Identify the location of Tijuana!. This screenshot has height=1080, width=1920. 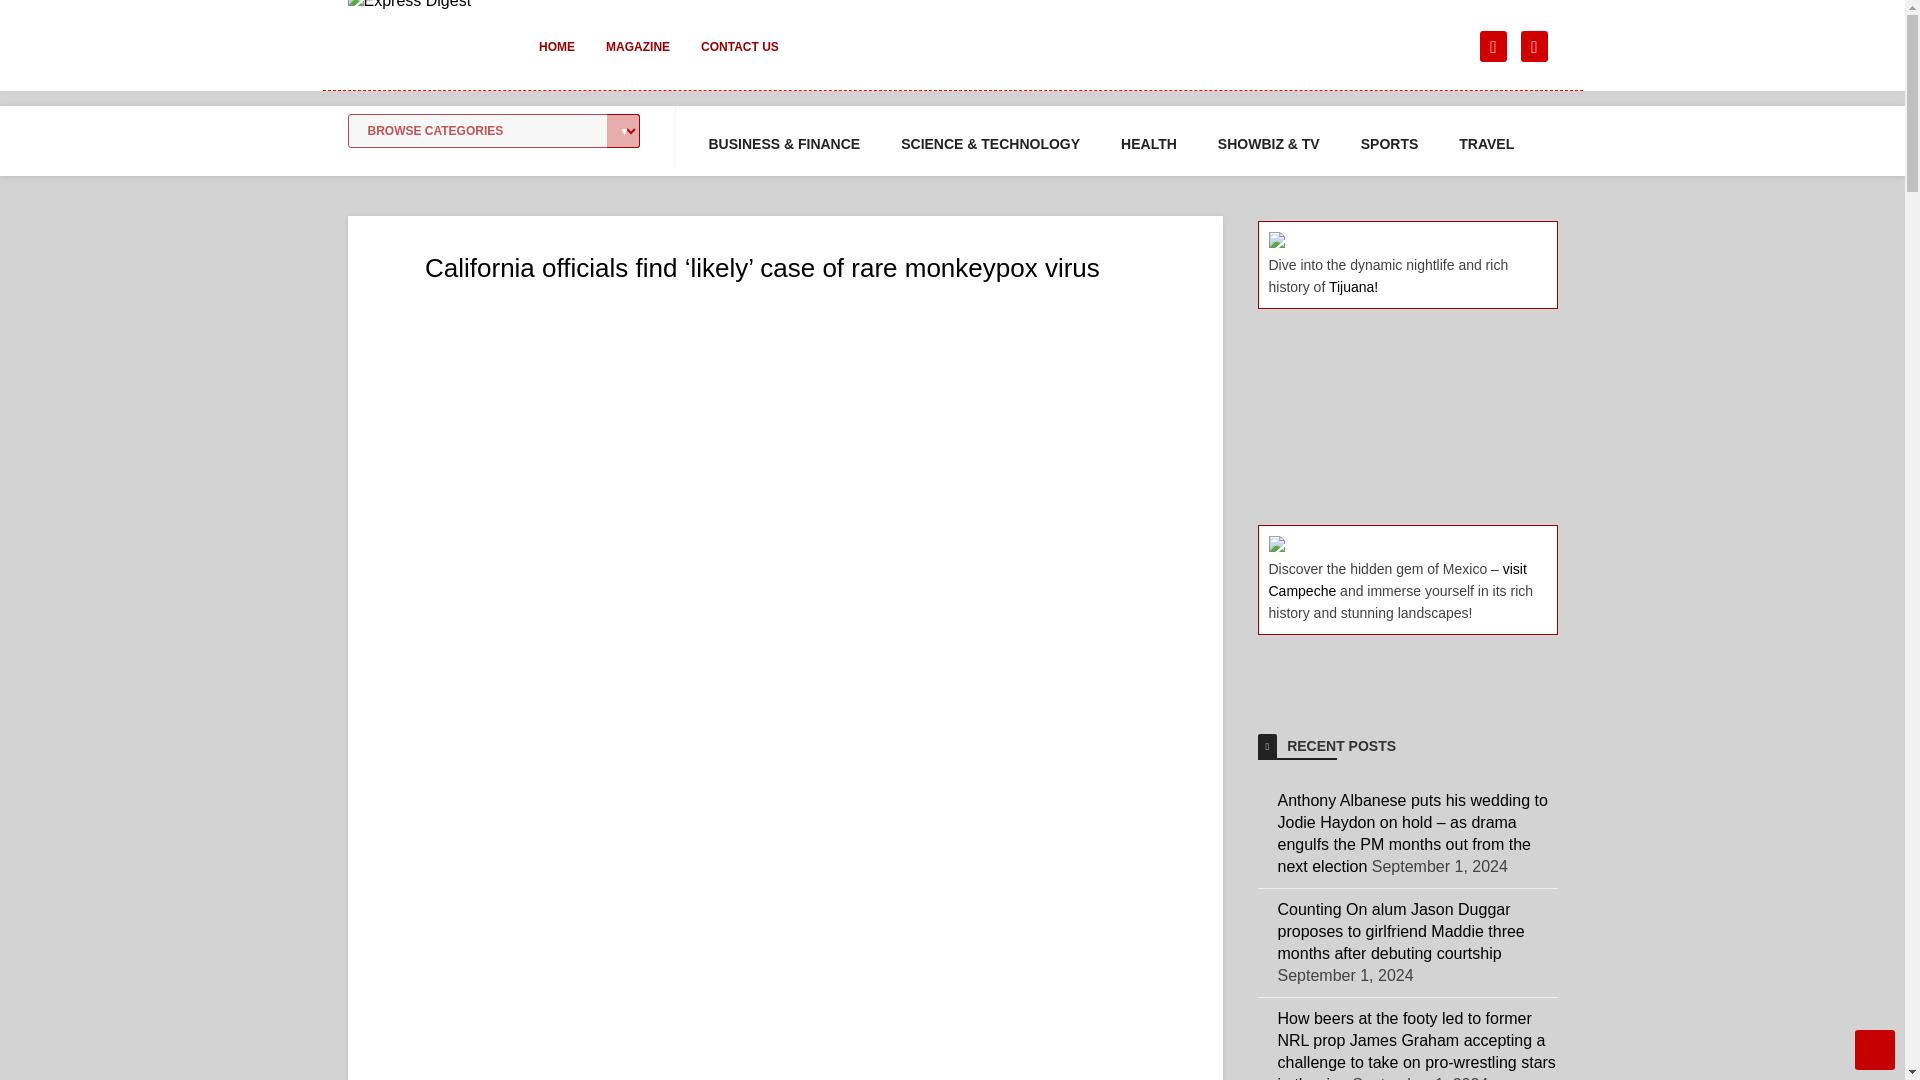
(1353, 286).